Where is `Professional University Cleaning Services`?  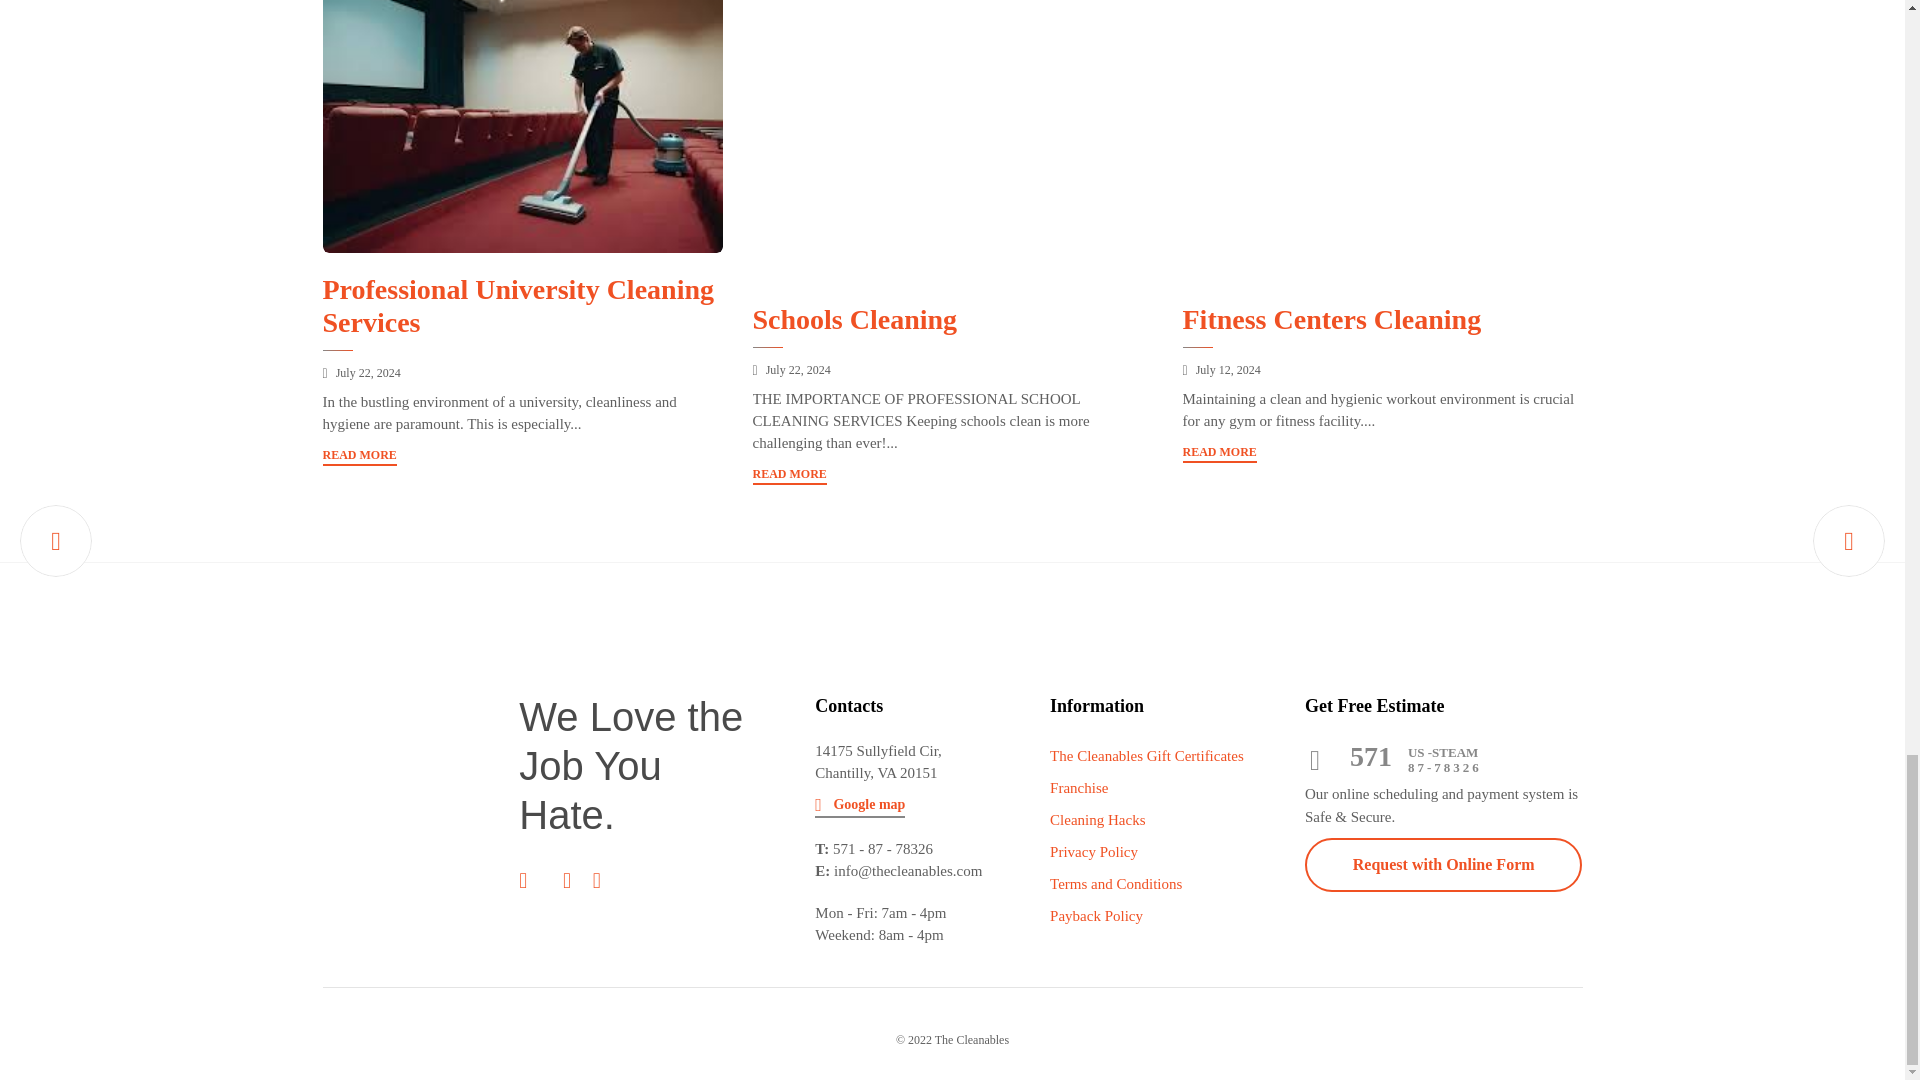
Professional University Cleaning Services is located at coordinates (517, 306).